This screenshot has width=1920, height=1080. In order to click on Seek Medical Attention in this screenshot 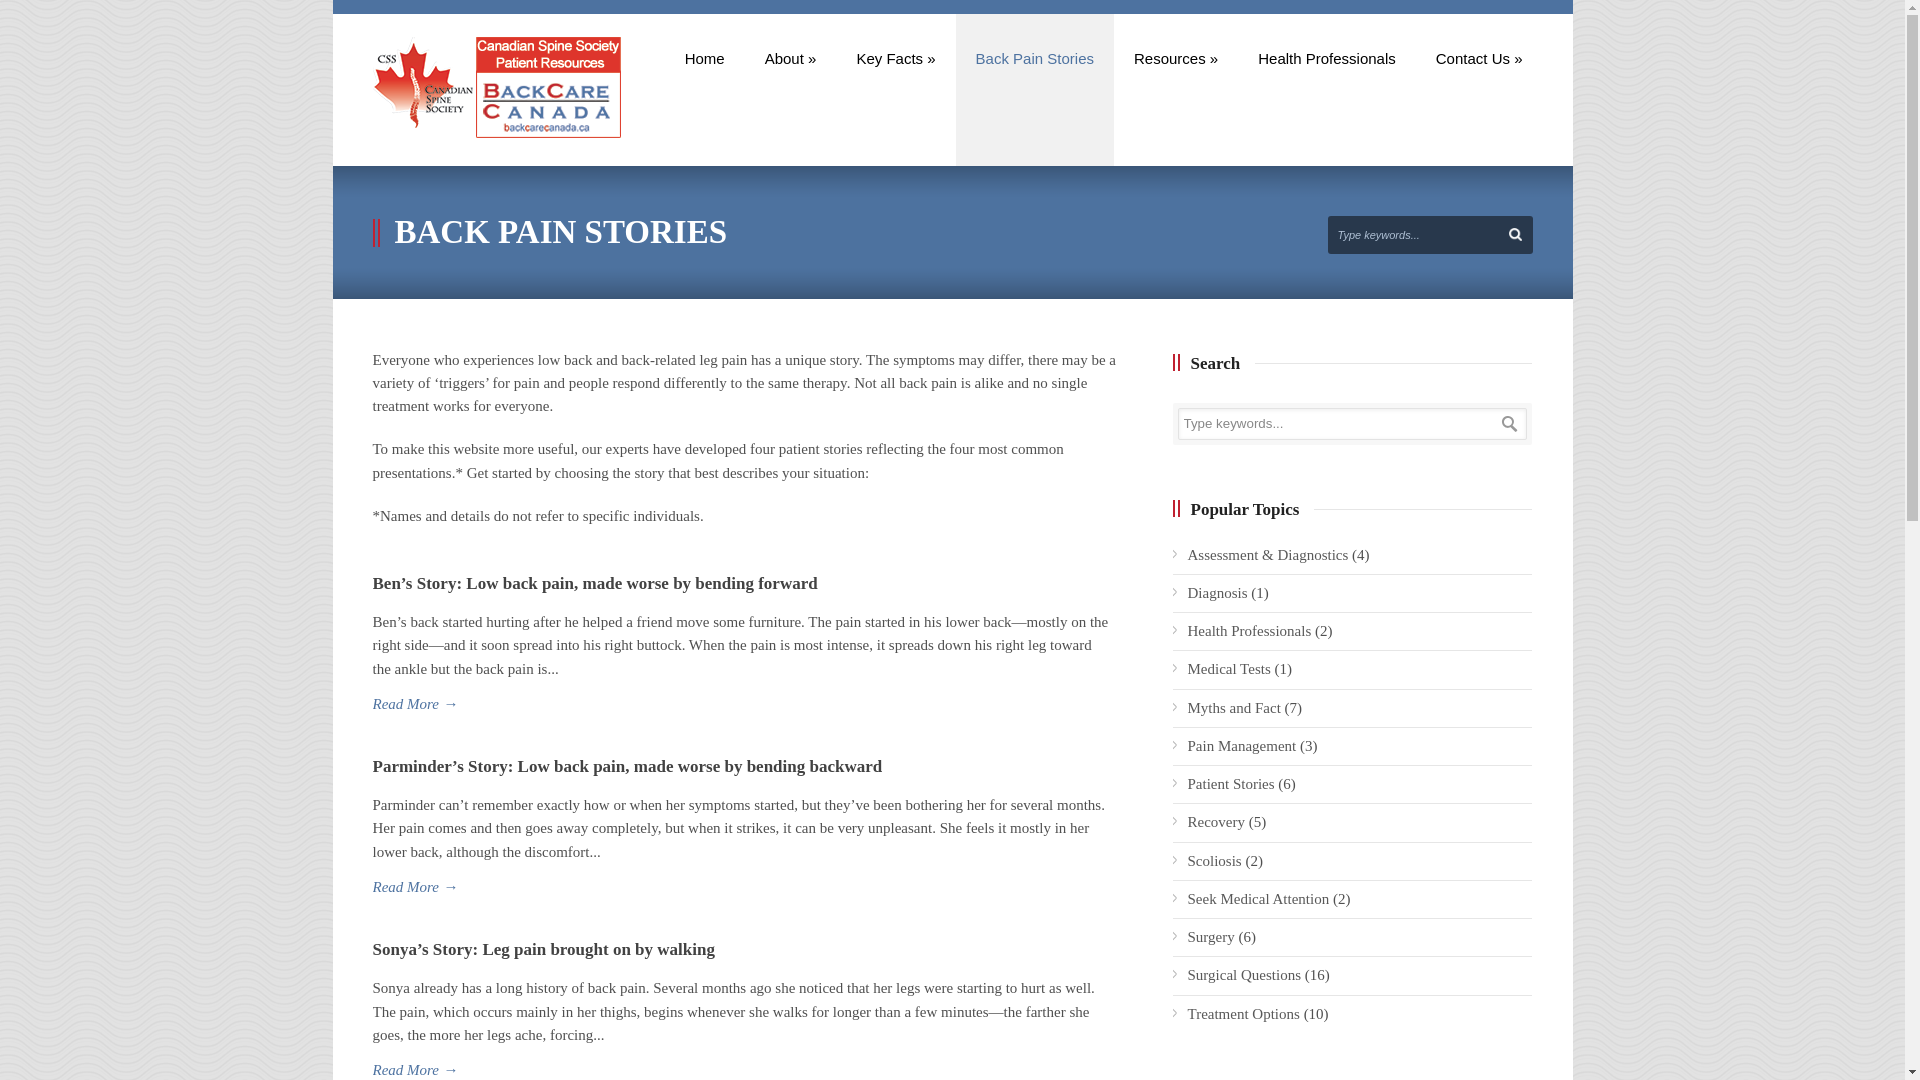, I will do `click(1259, 899)`.